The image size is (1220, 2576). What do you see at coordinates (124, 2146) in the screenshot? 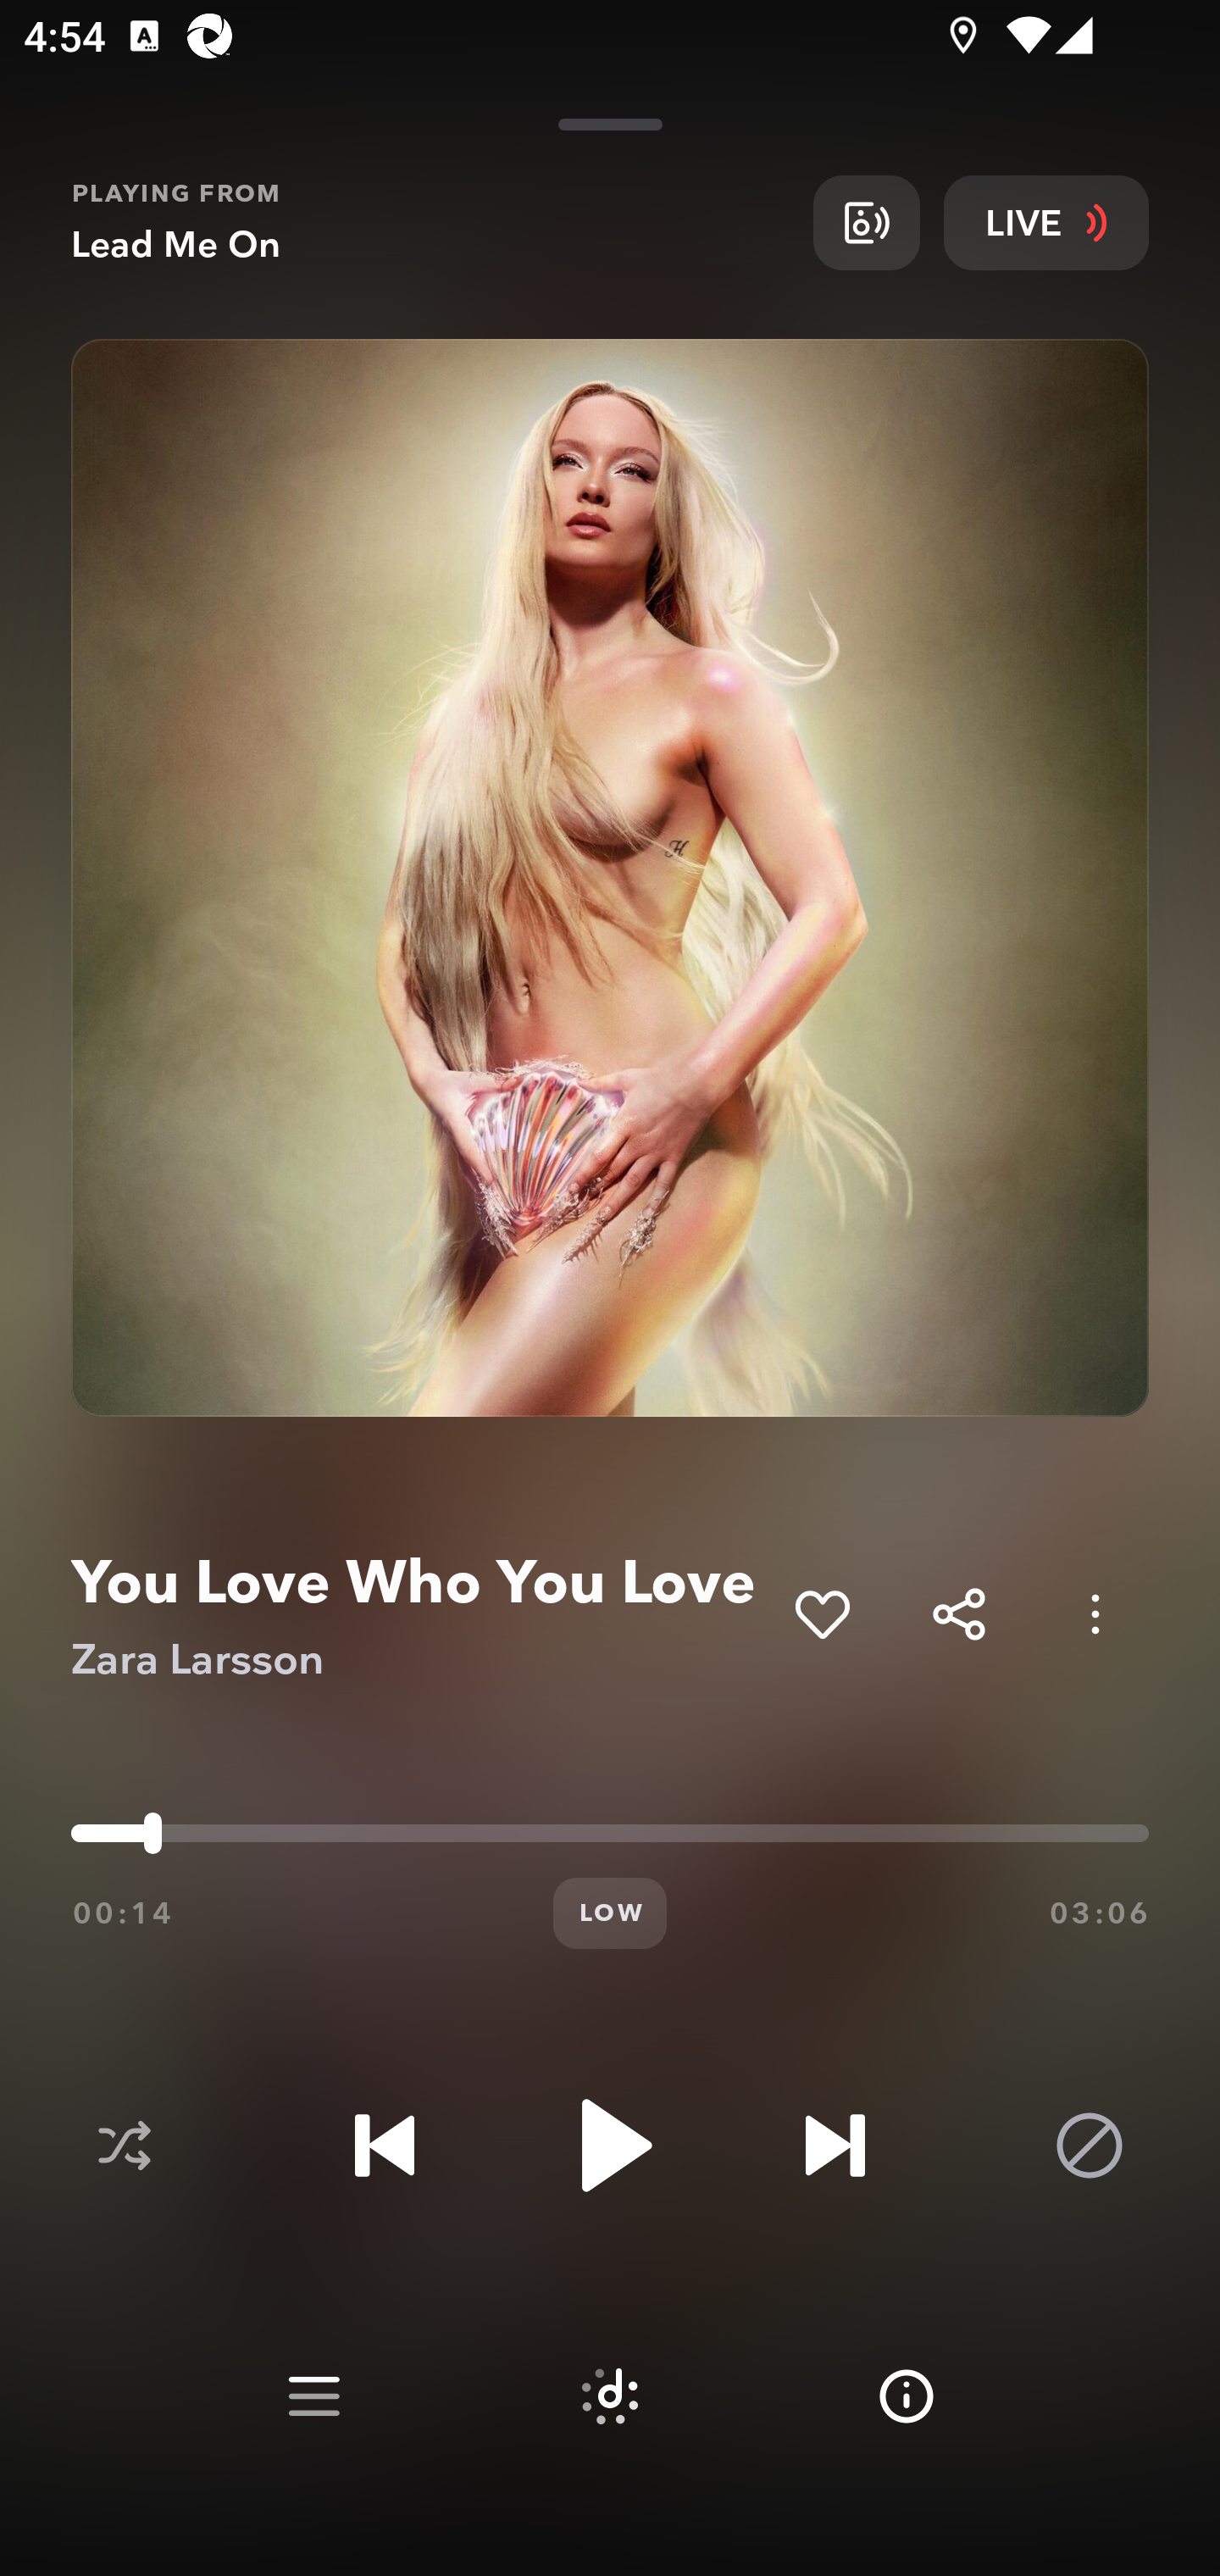
I see `Shuffle disabled` at bounding box center [124, 2146].